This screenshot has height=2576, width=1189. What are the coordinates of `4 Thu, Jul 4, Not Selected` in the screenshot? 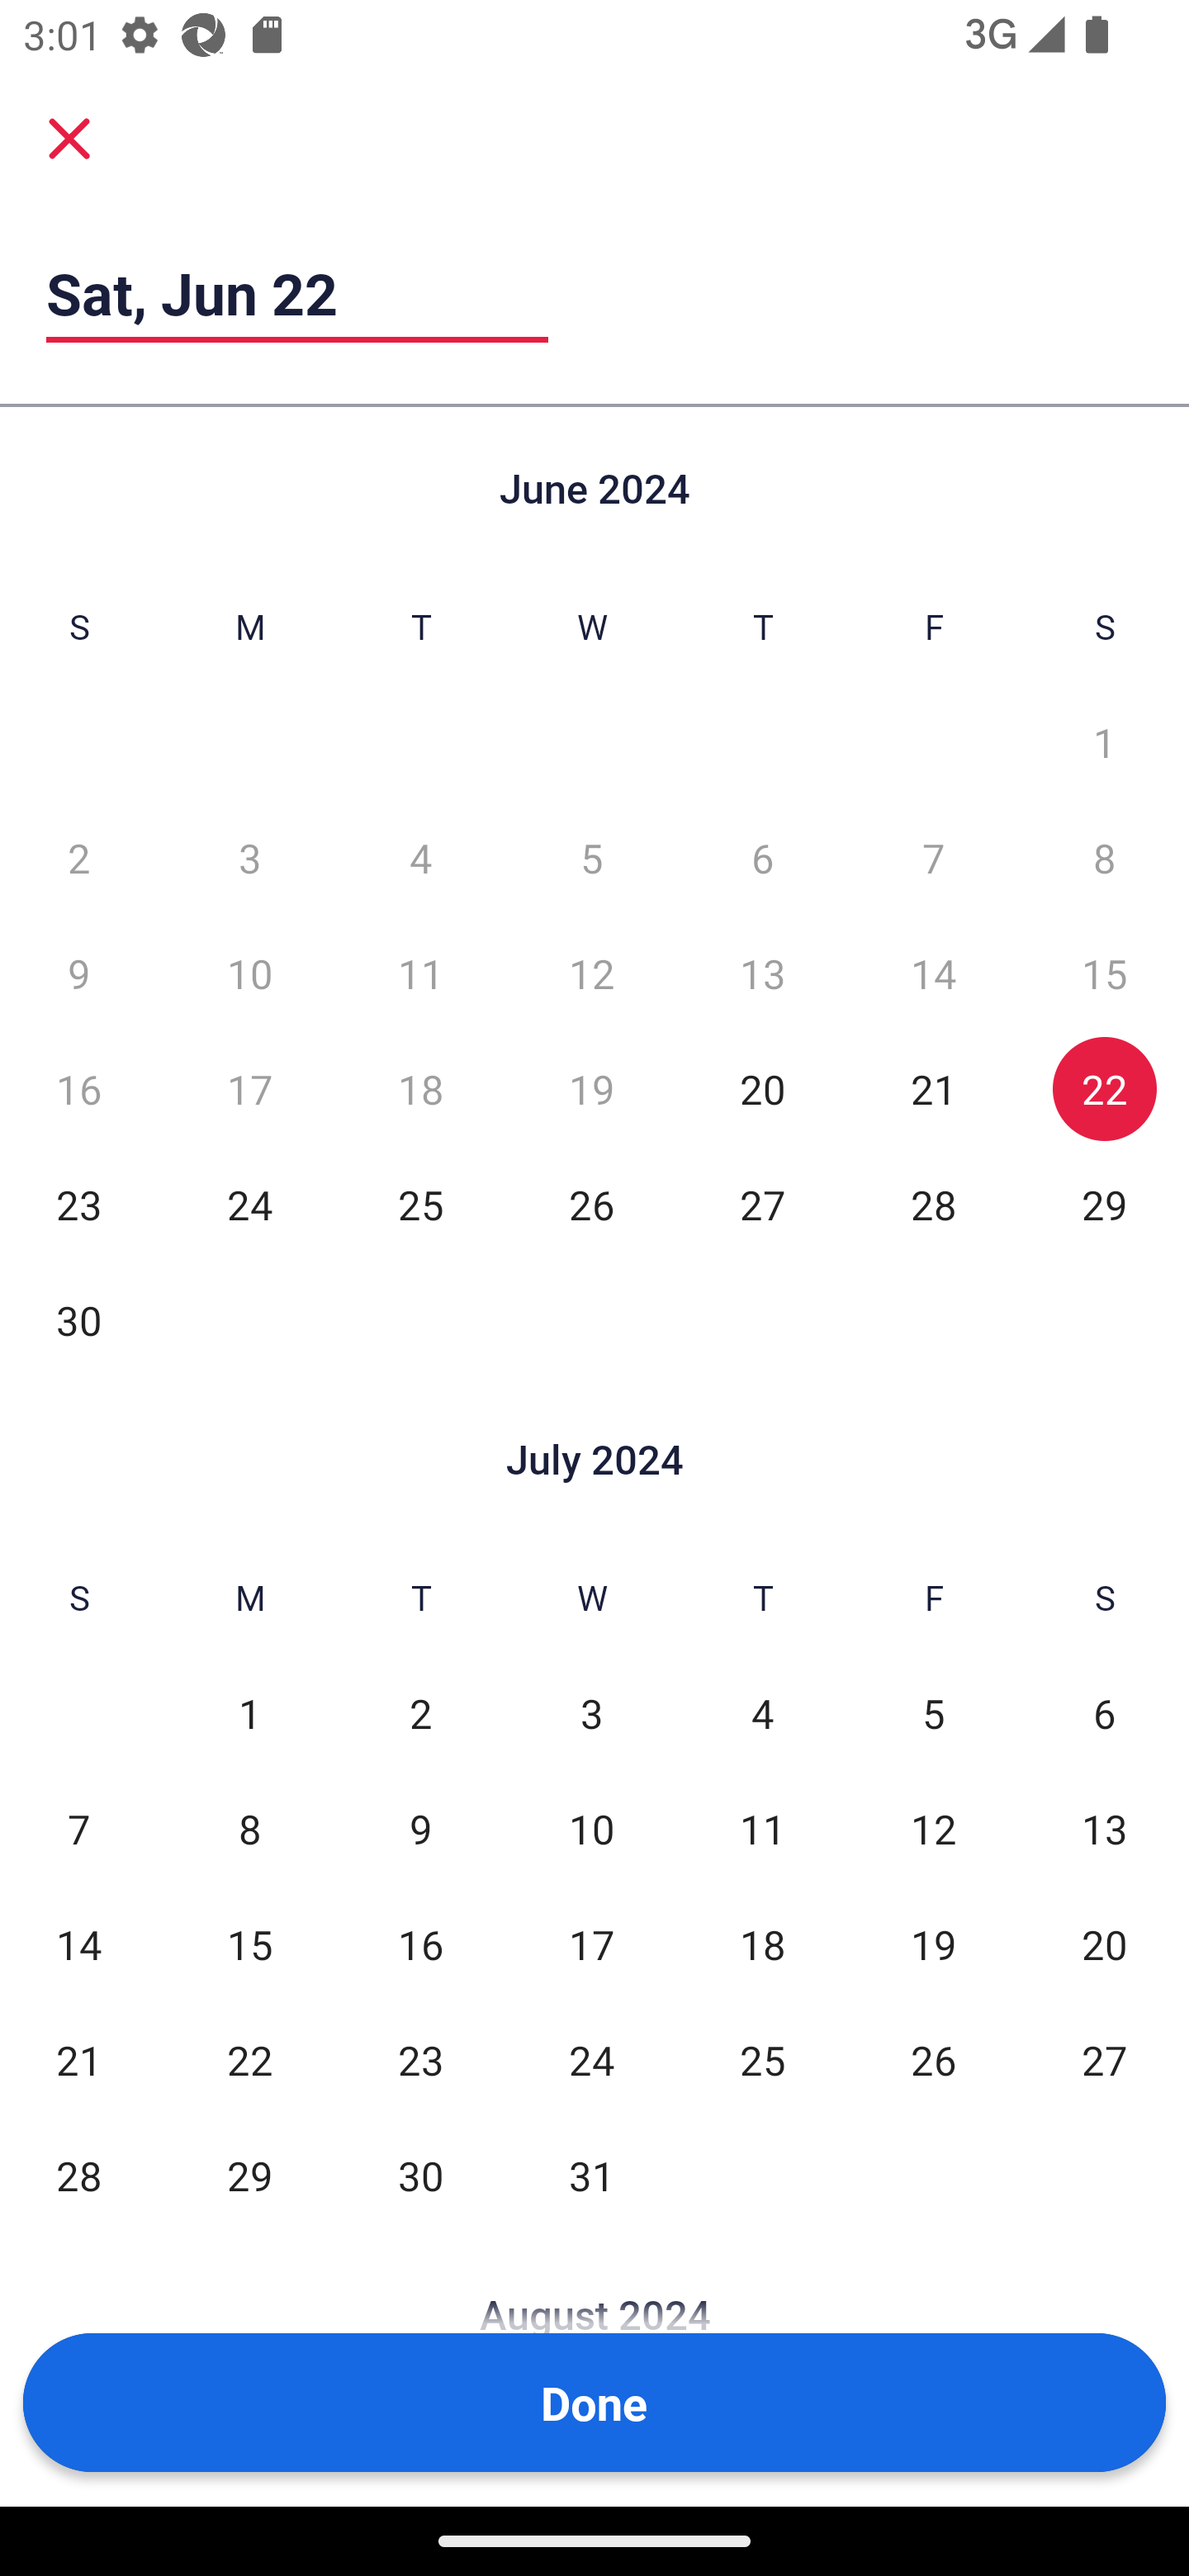 It's located at (762, 1714).